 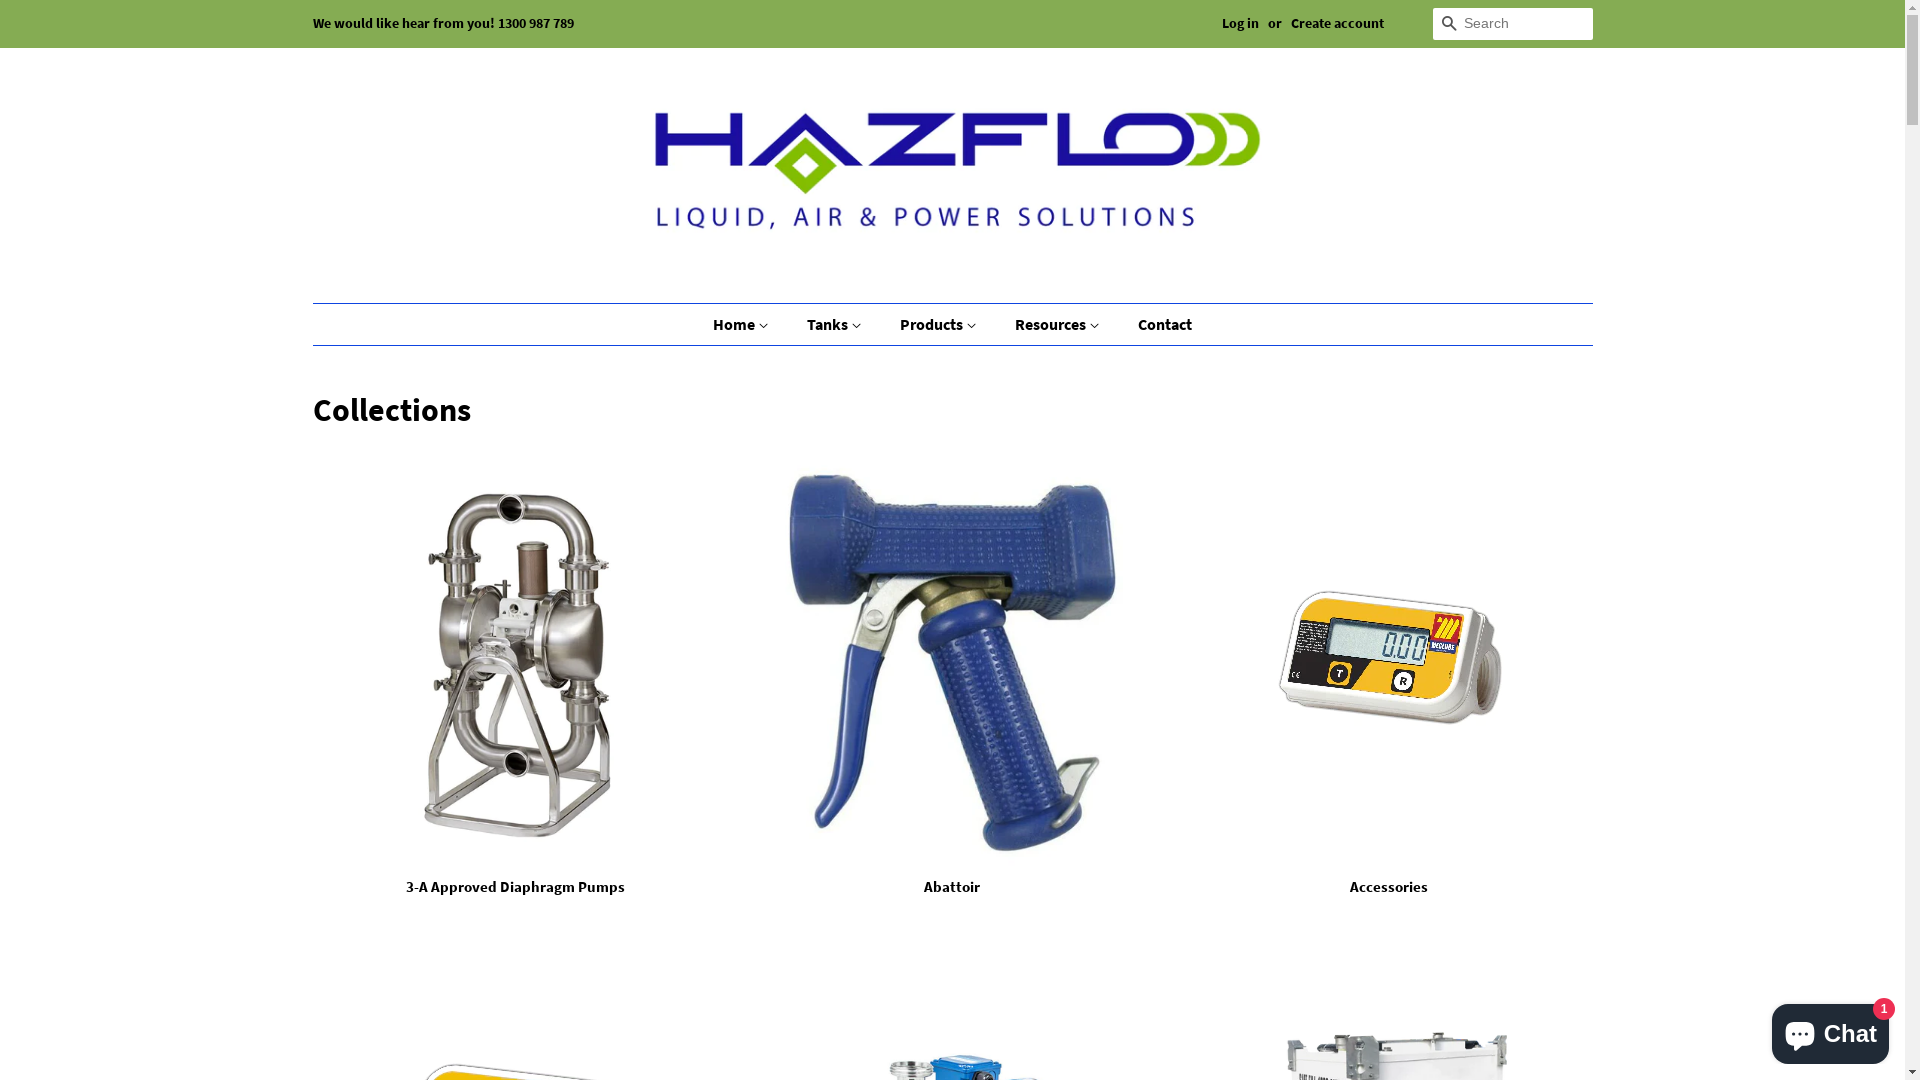 What do you see at coordinates (1448, 24) in the screenshot?
I see `Search` at bounding box center [1448, 24].